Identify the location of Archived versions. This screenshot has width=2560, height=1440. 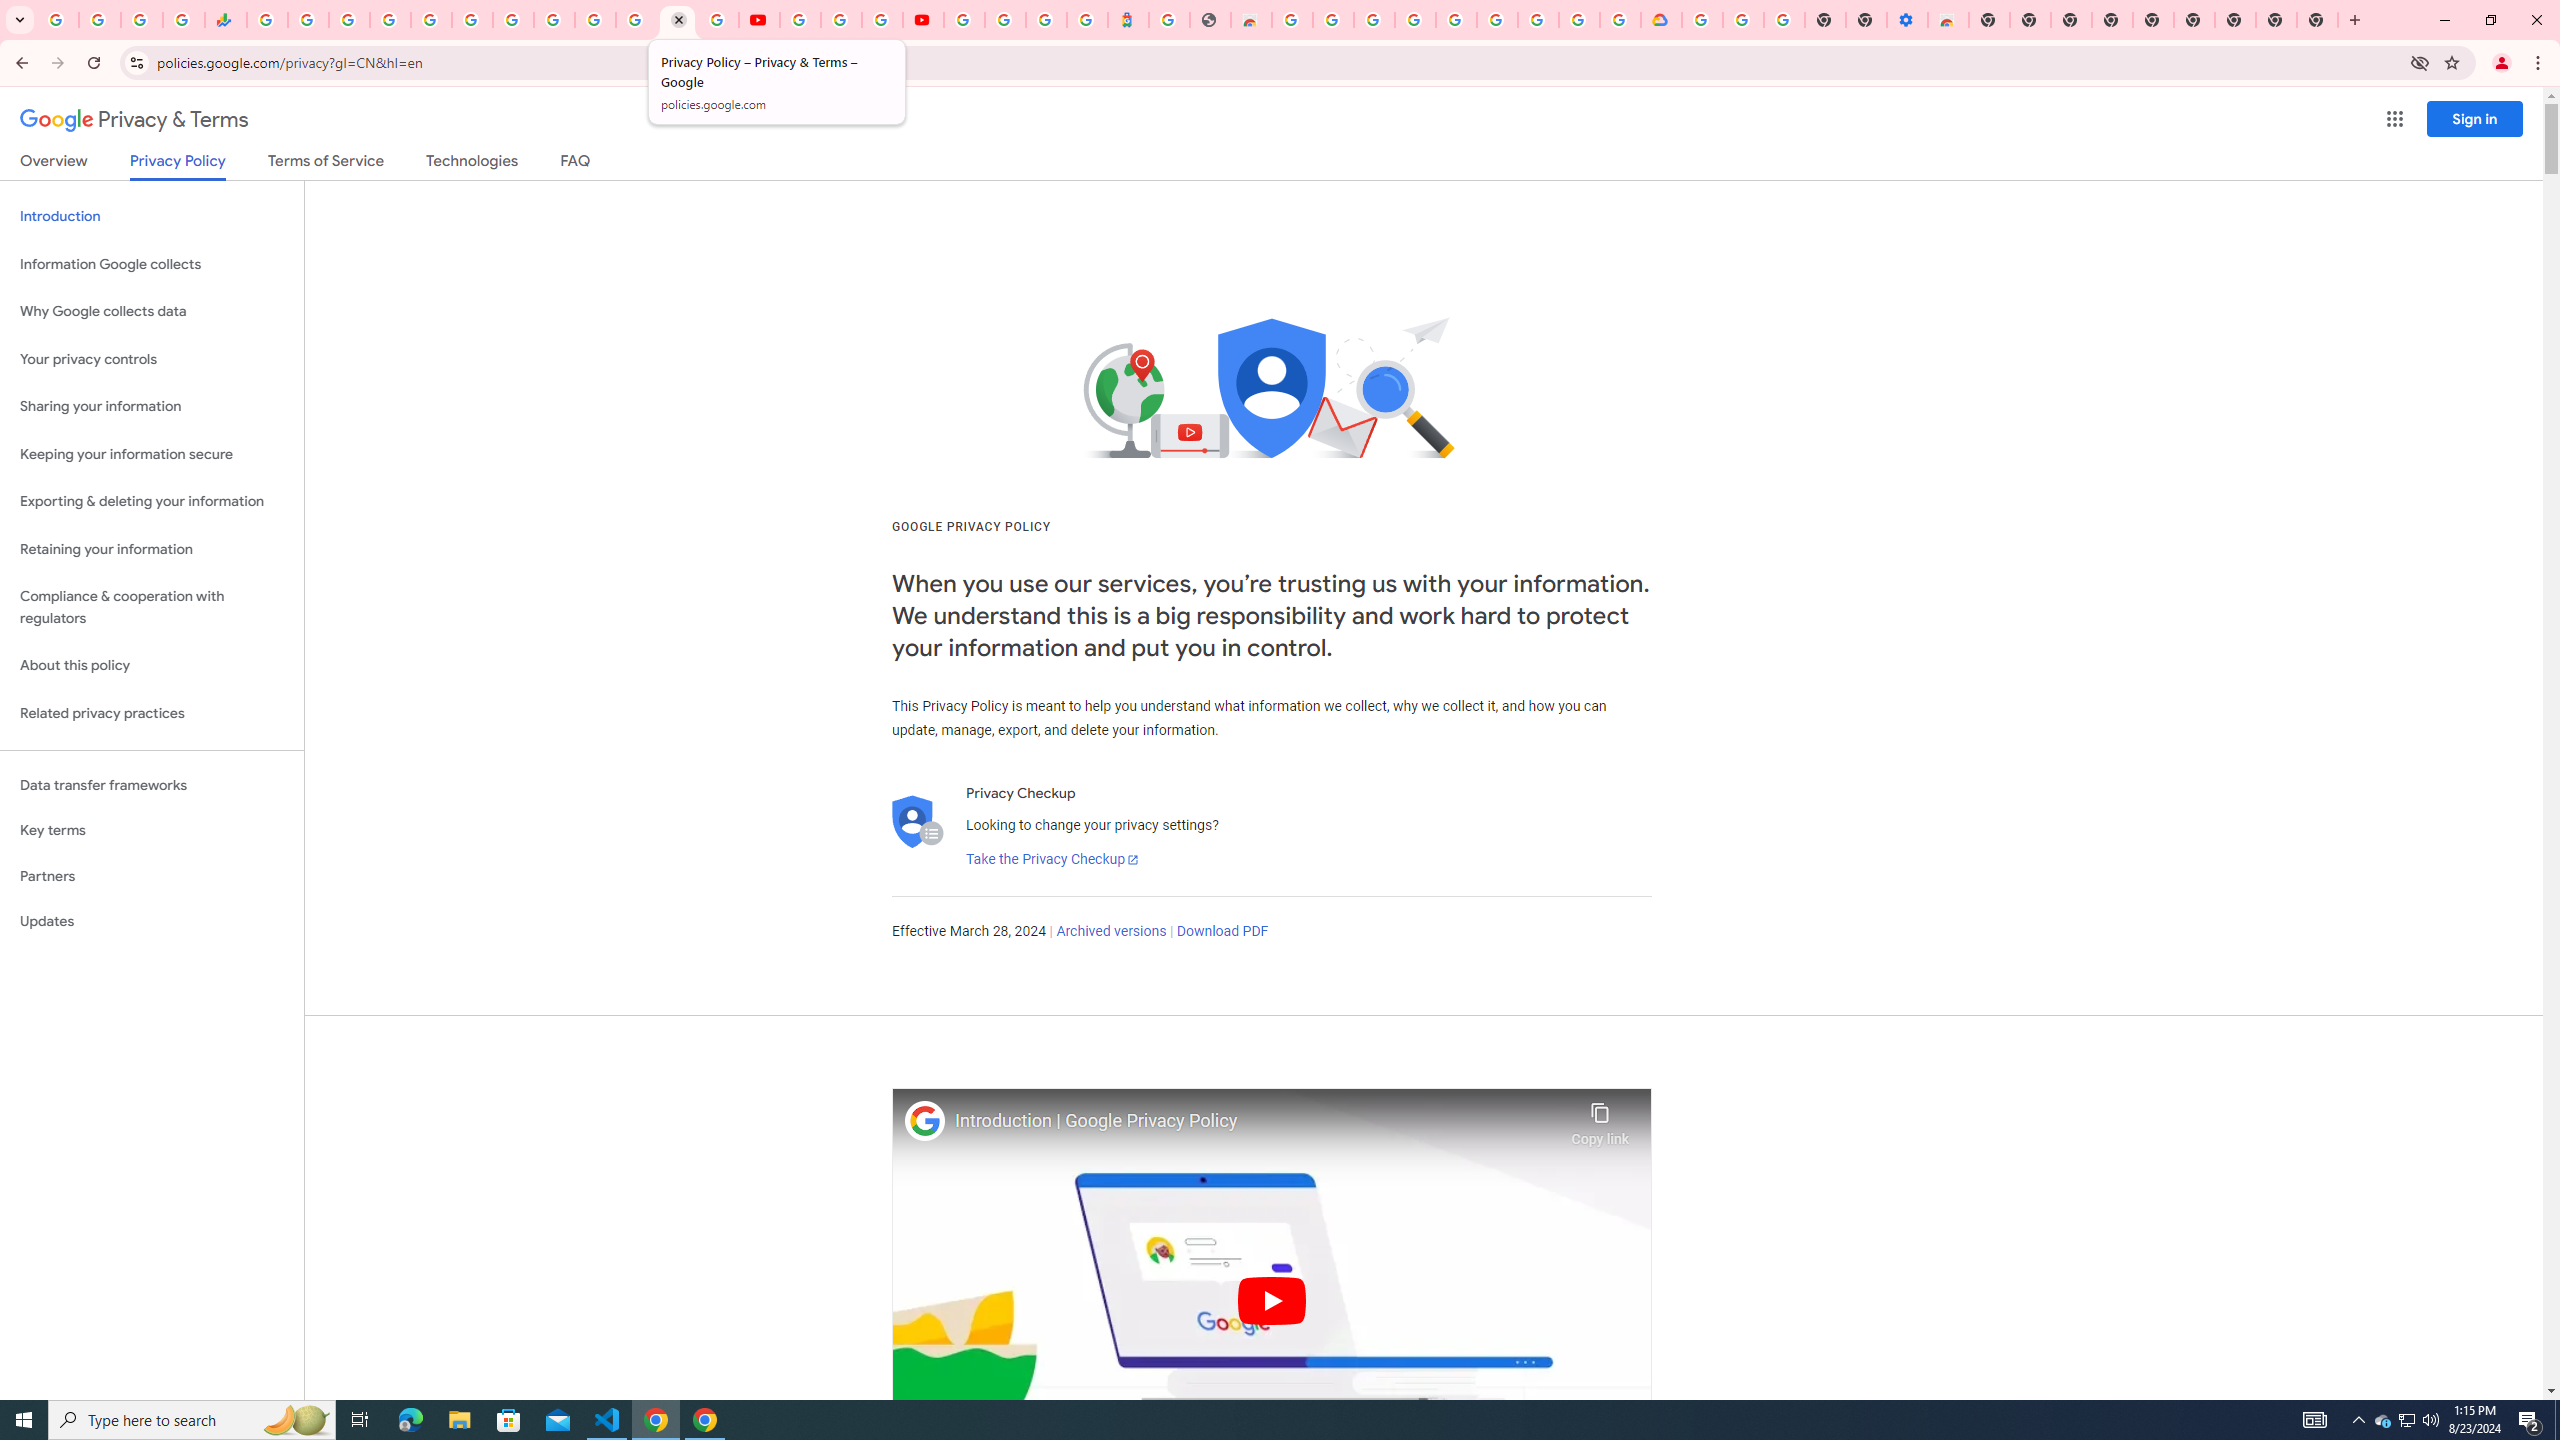
(1110, 932).